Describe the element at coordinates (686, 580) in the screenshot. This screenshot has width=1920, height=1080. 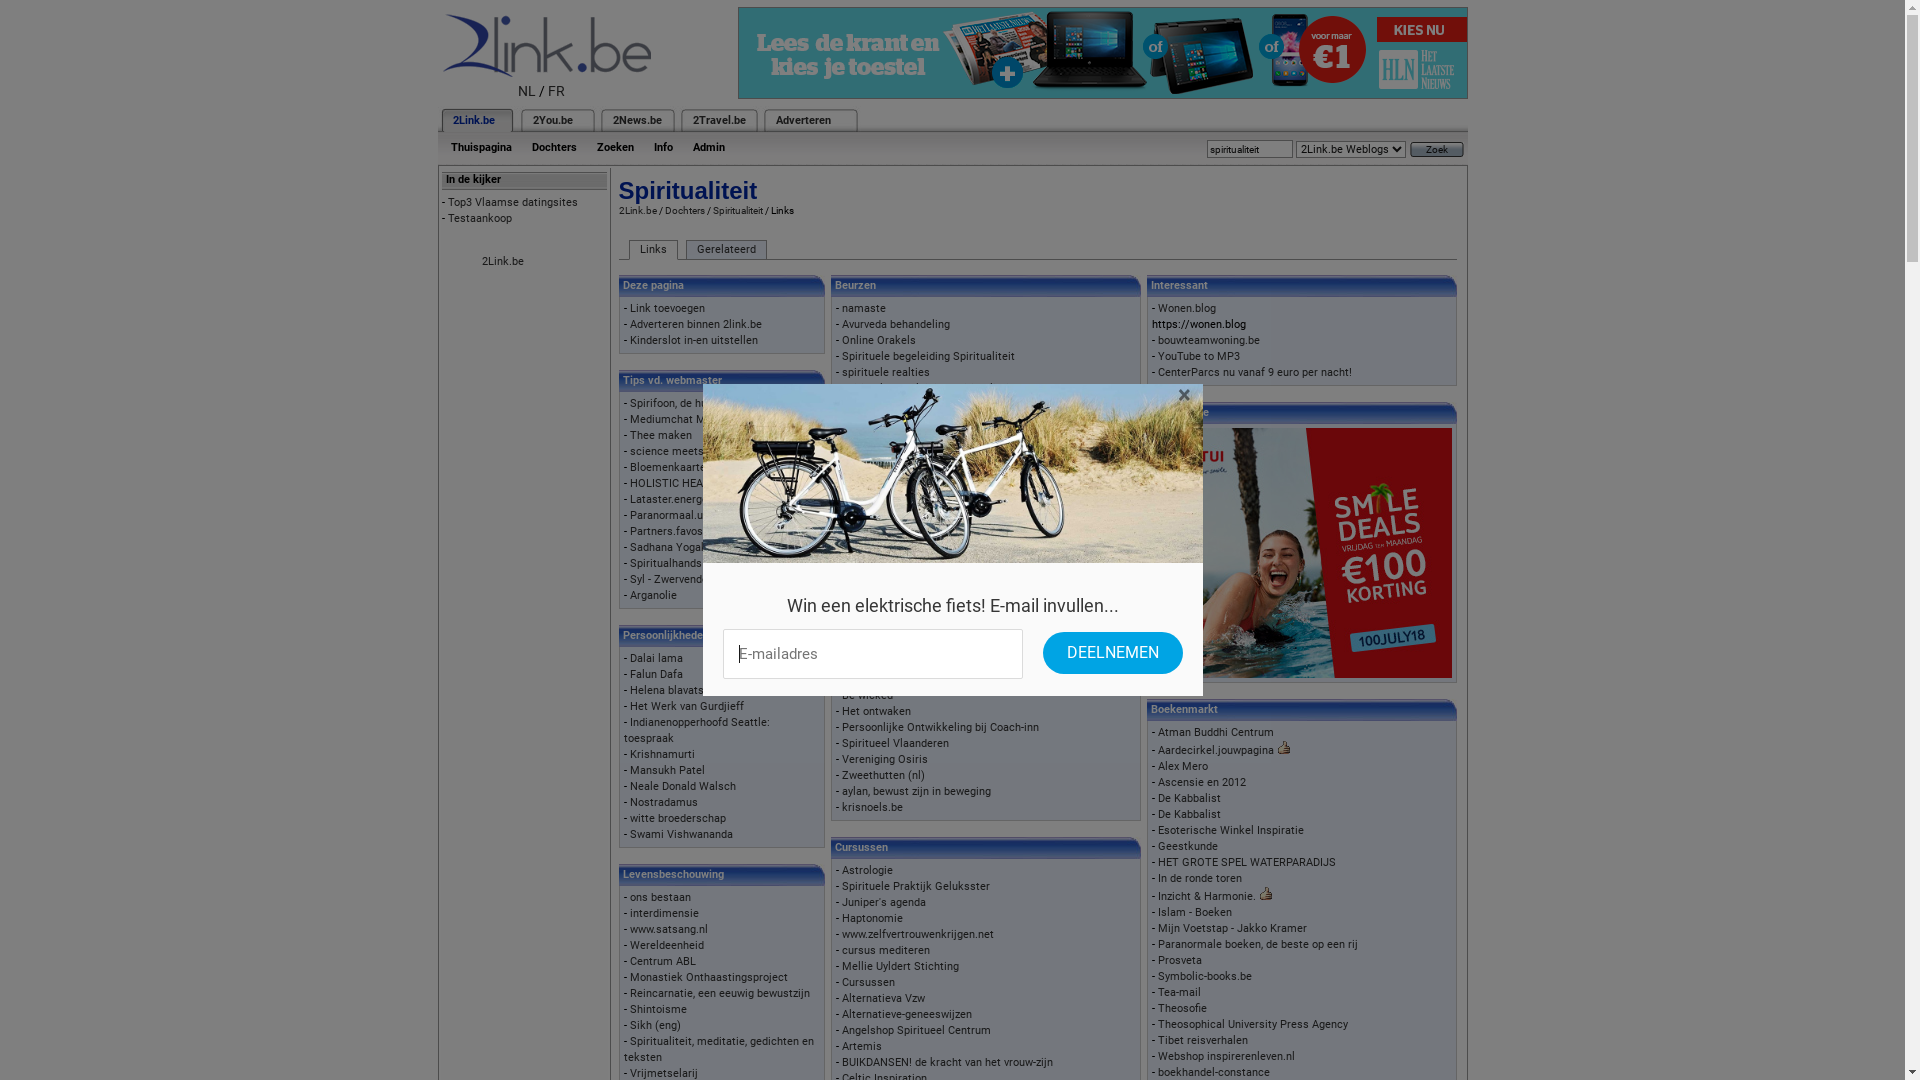
I see `Syl - Zwervende Zielen` at that location.